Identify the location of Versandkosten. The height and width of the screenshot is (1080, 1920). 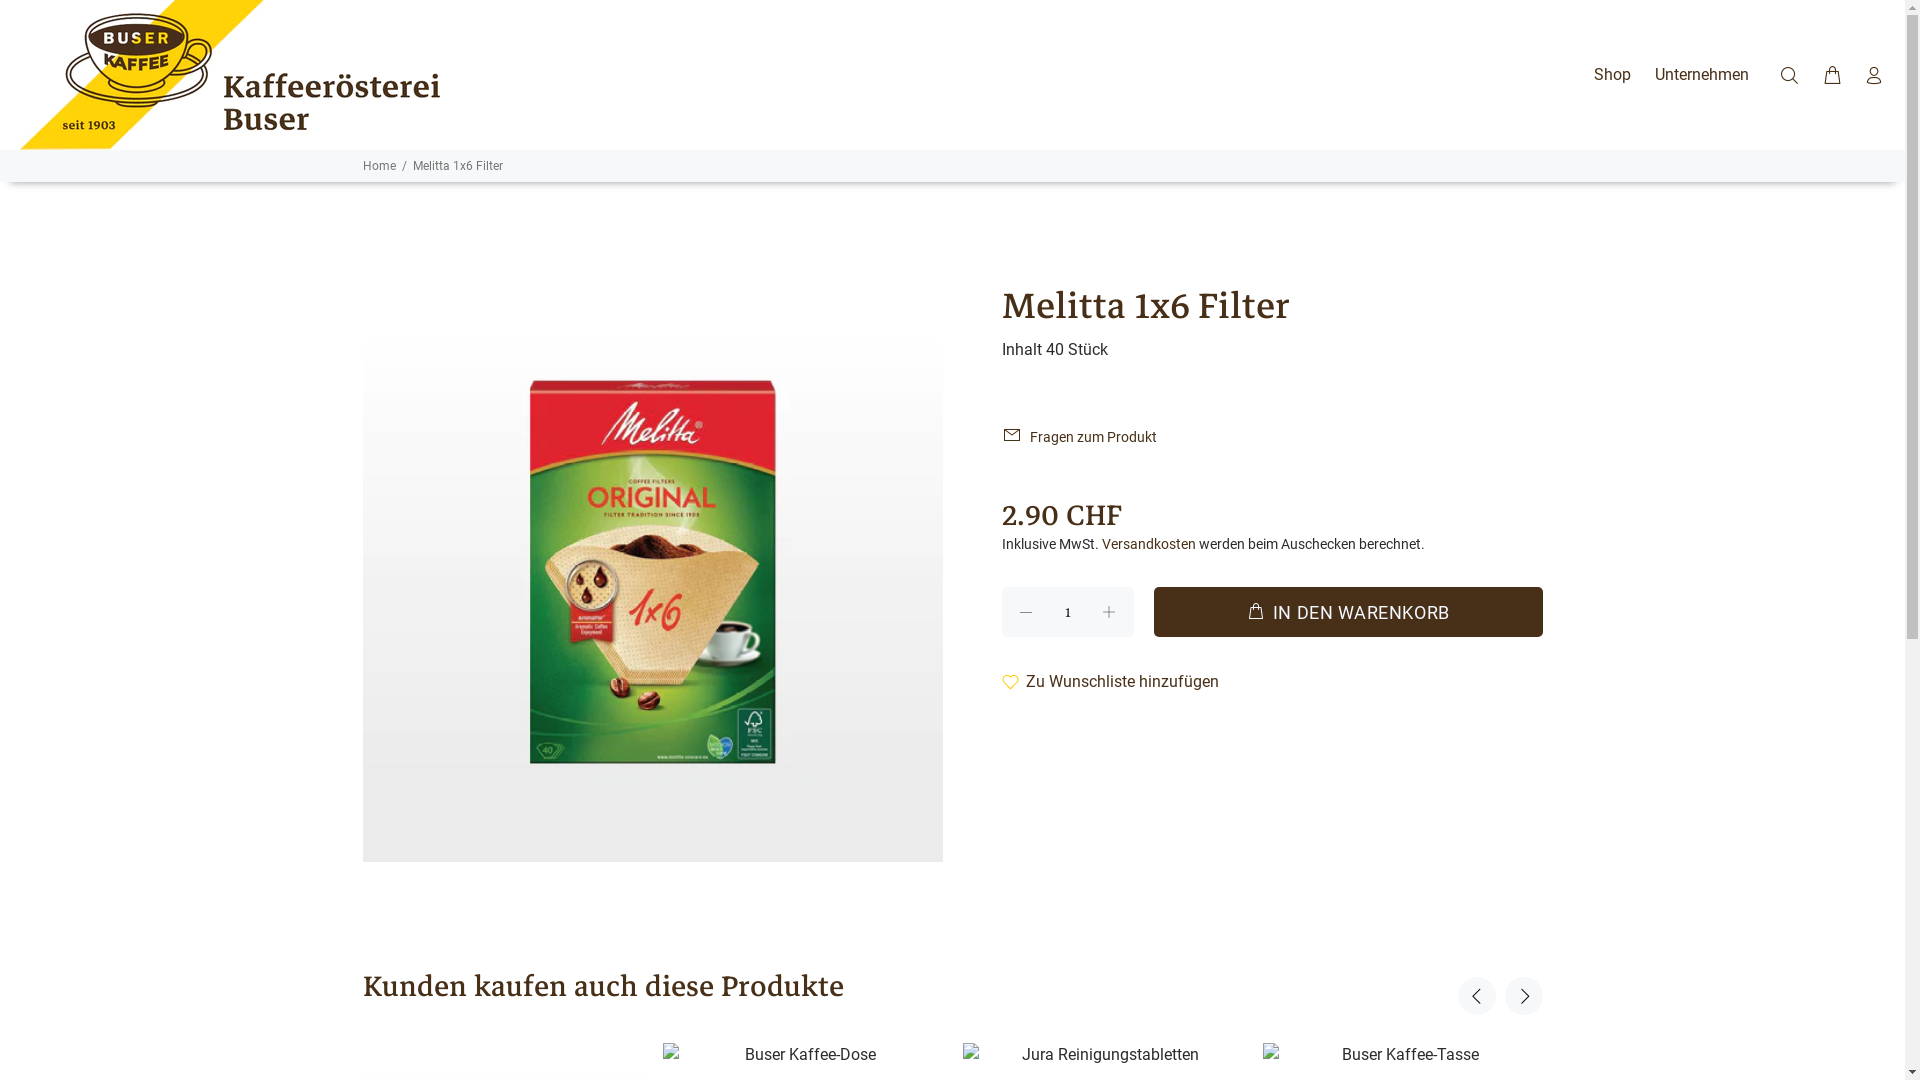
(1149, 544).